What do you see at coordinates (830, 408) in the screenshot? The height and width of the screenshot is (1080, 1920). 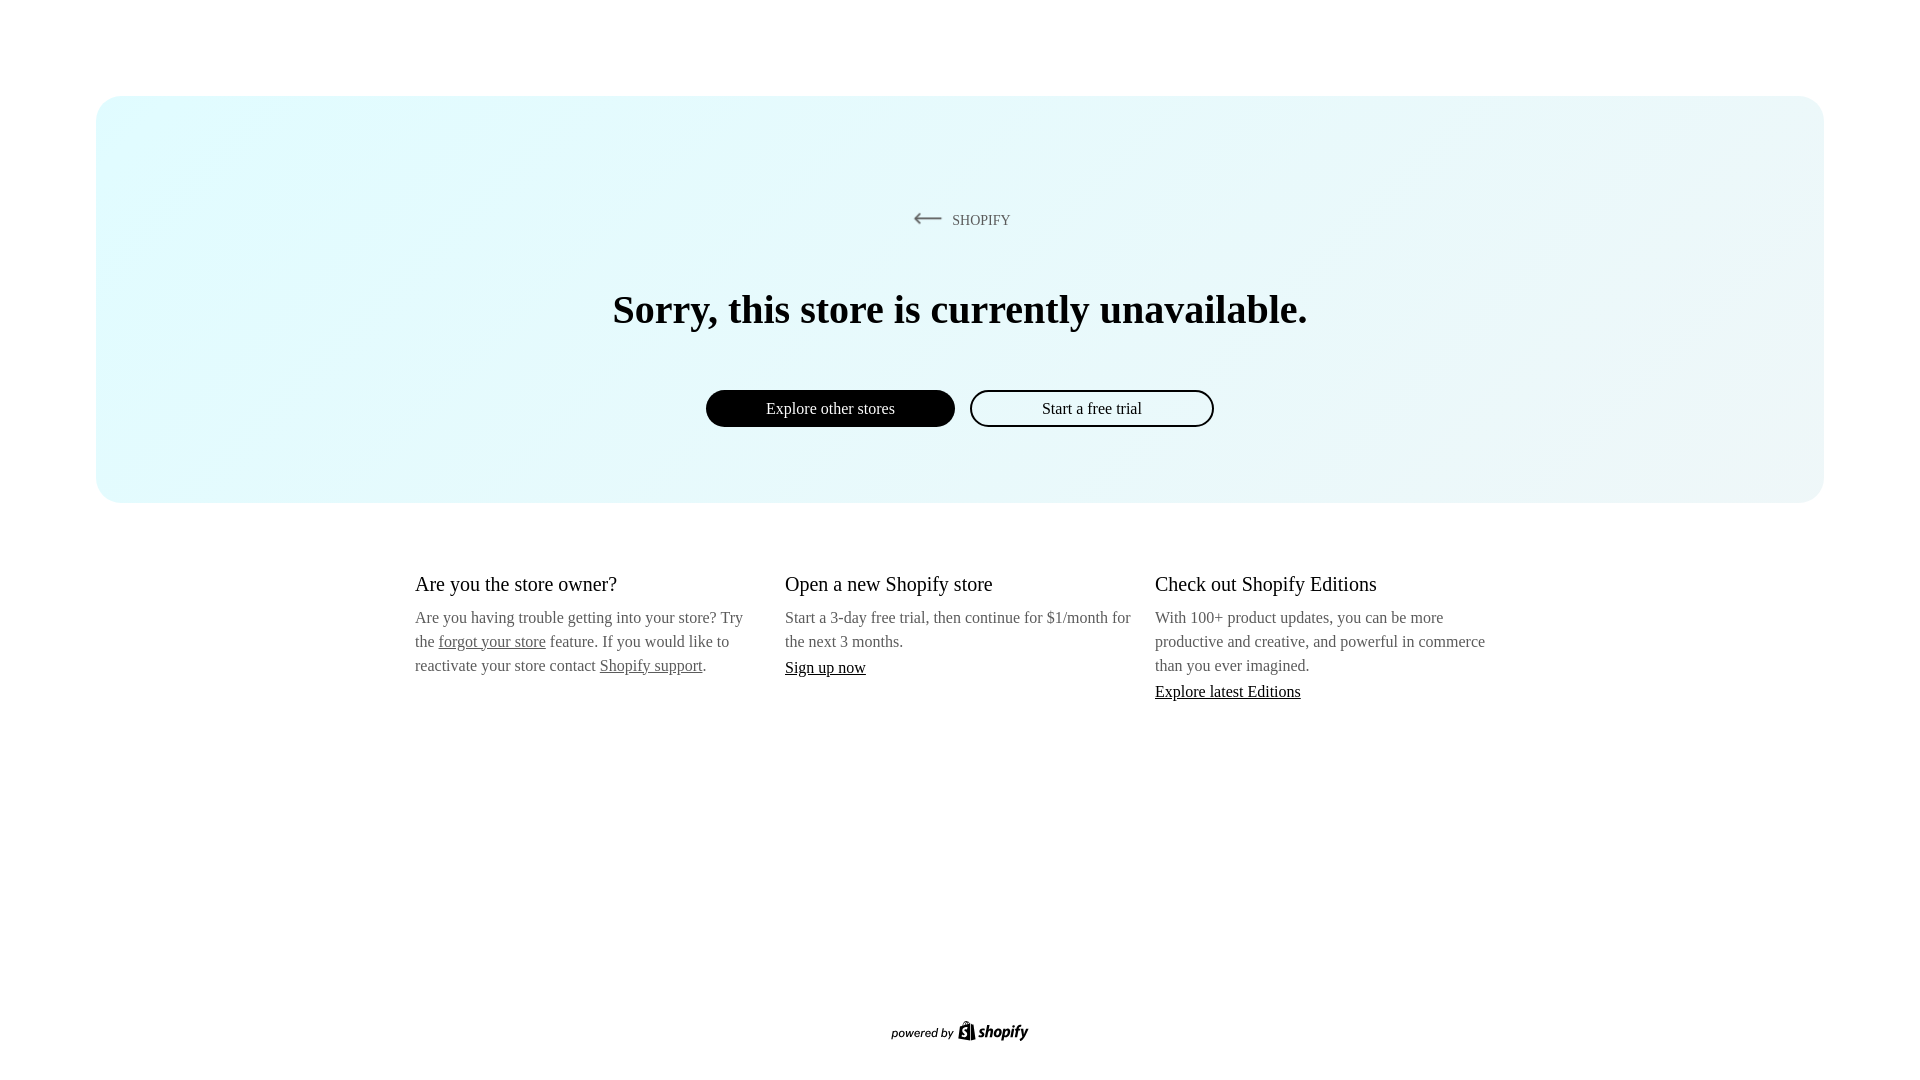 I see `Explore other stores` at bounding box center [830, 408].